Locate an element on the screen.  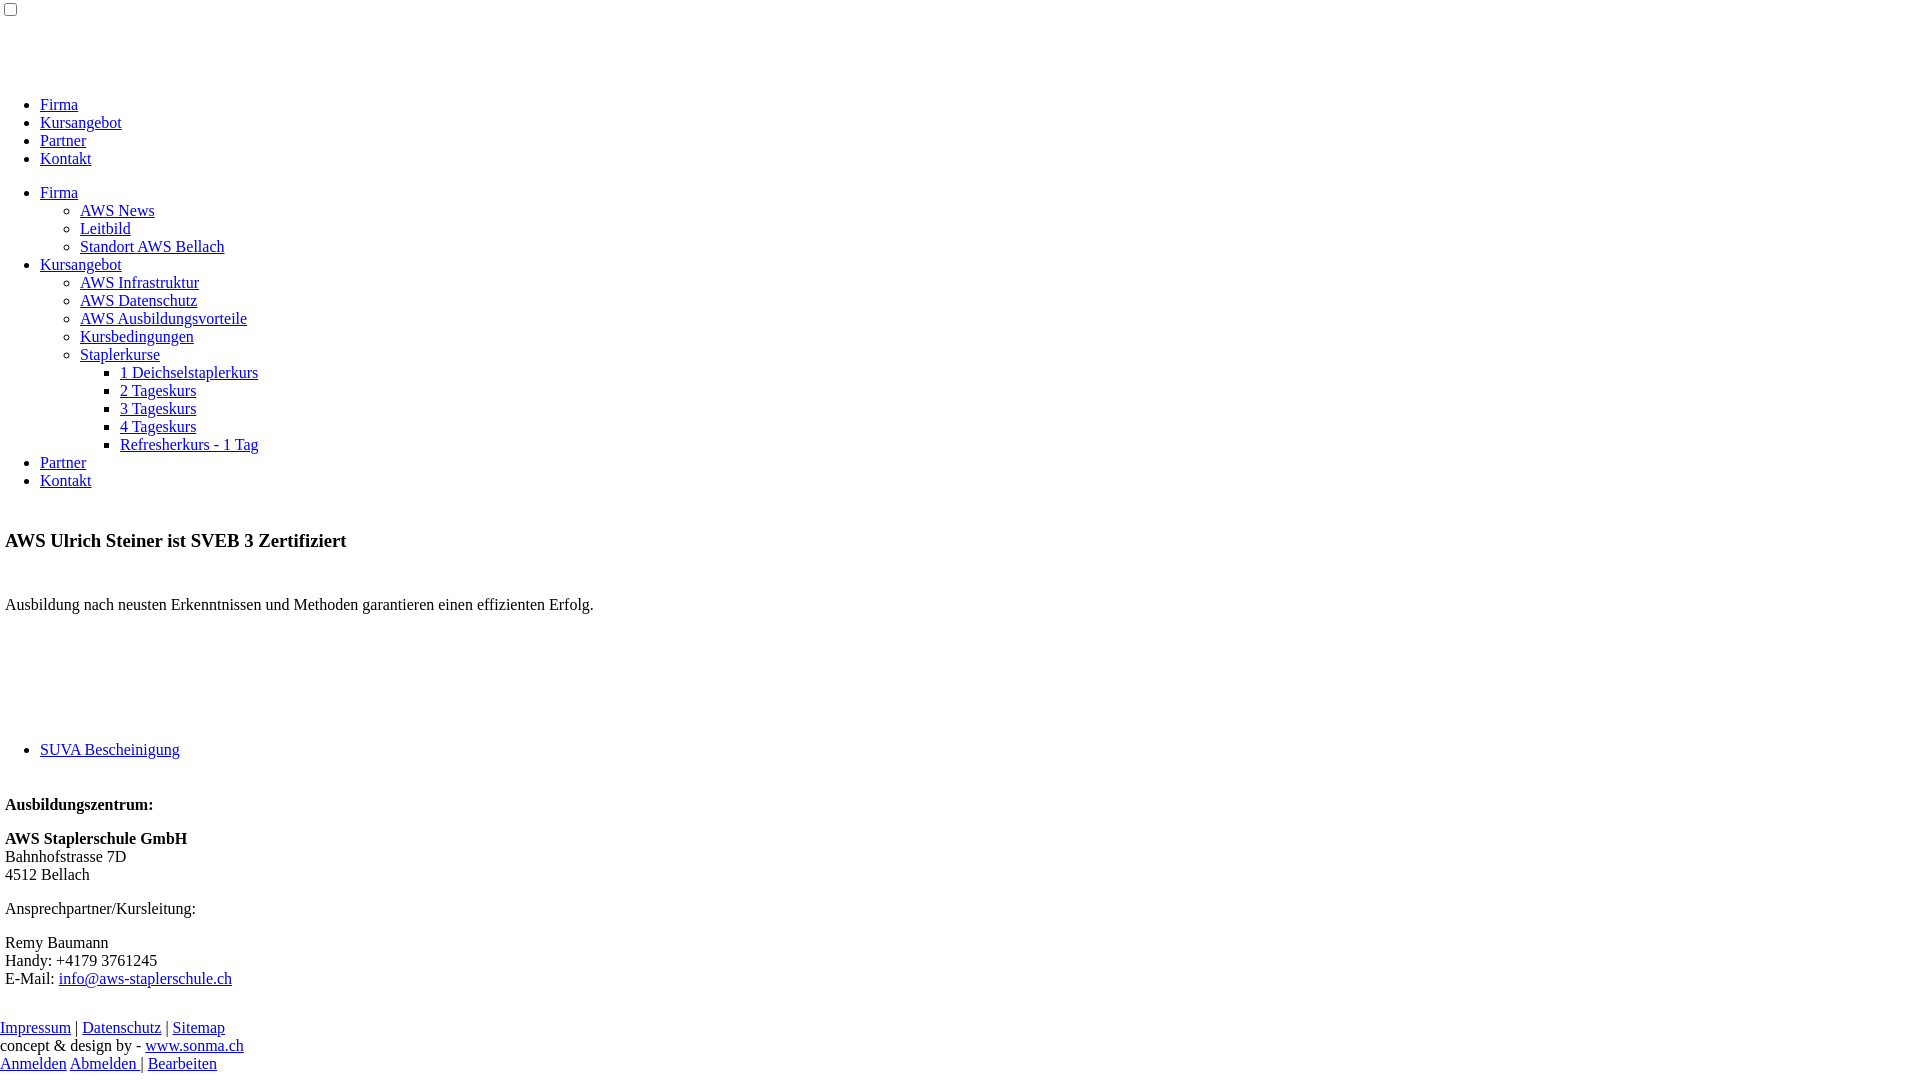
Partner is located at coordinates (63, 462).